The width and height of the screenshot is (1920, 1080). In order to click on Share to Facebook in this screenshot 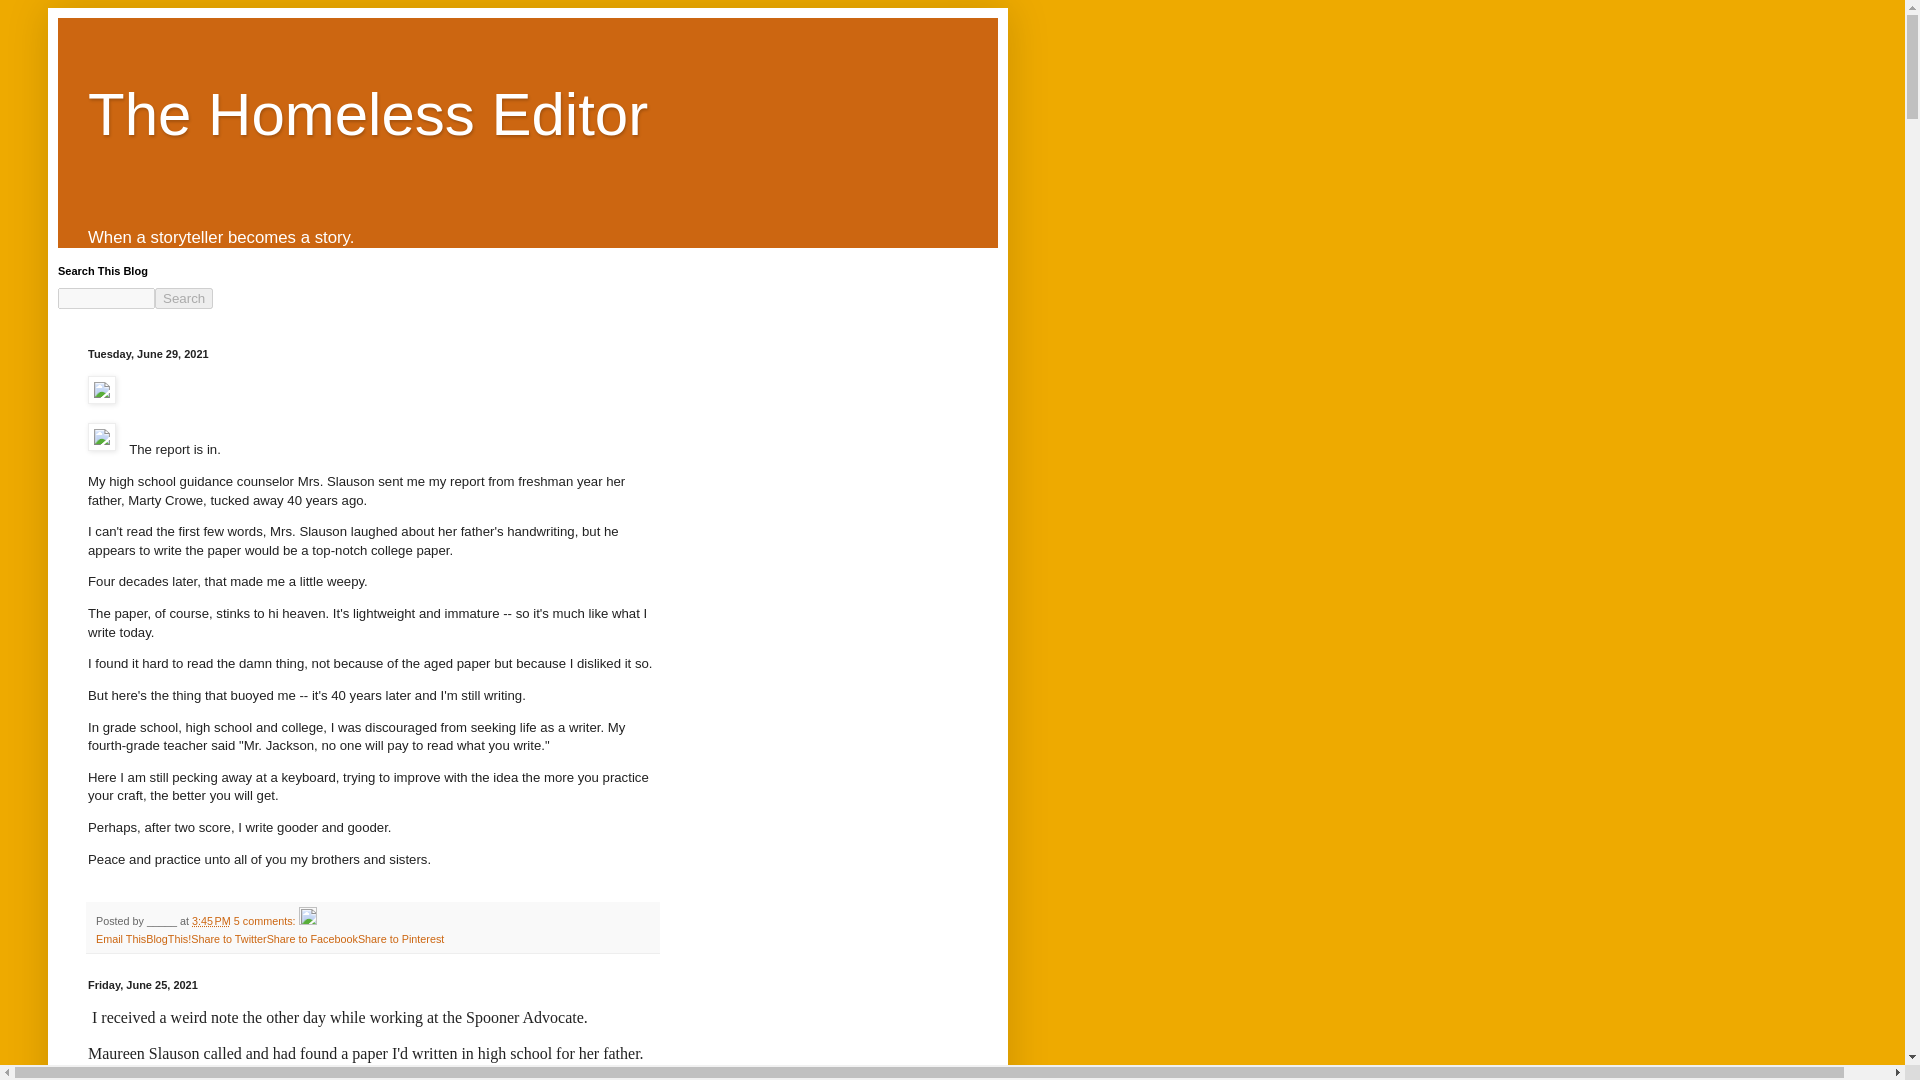, I will do `click(312, 939)`.